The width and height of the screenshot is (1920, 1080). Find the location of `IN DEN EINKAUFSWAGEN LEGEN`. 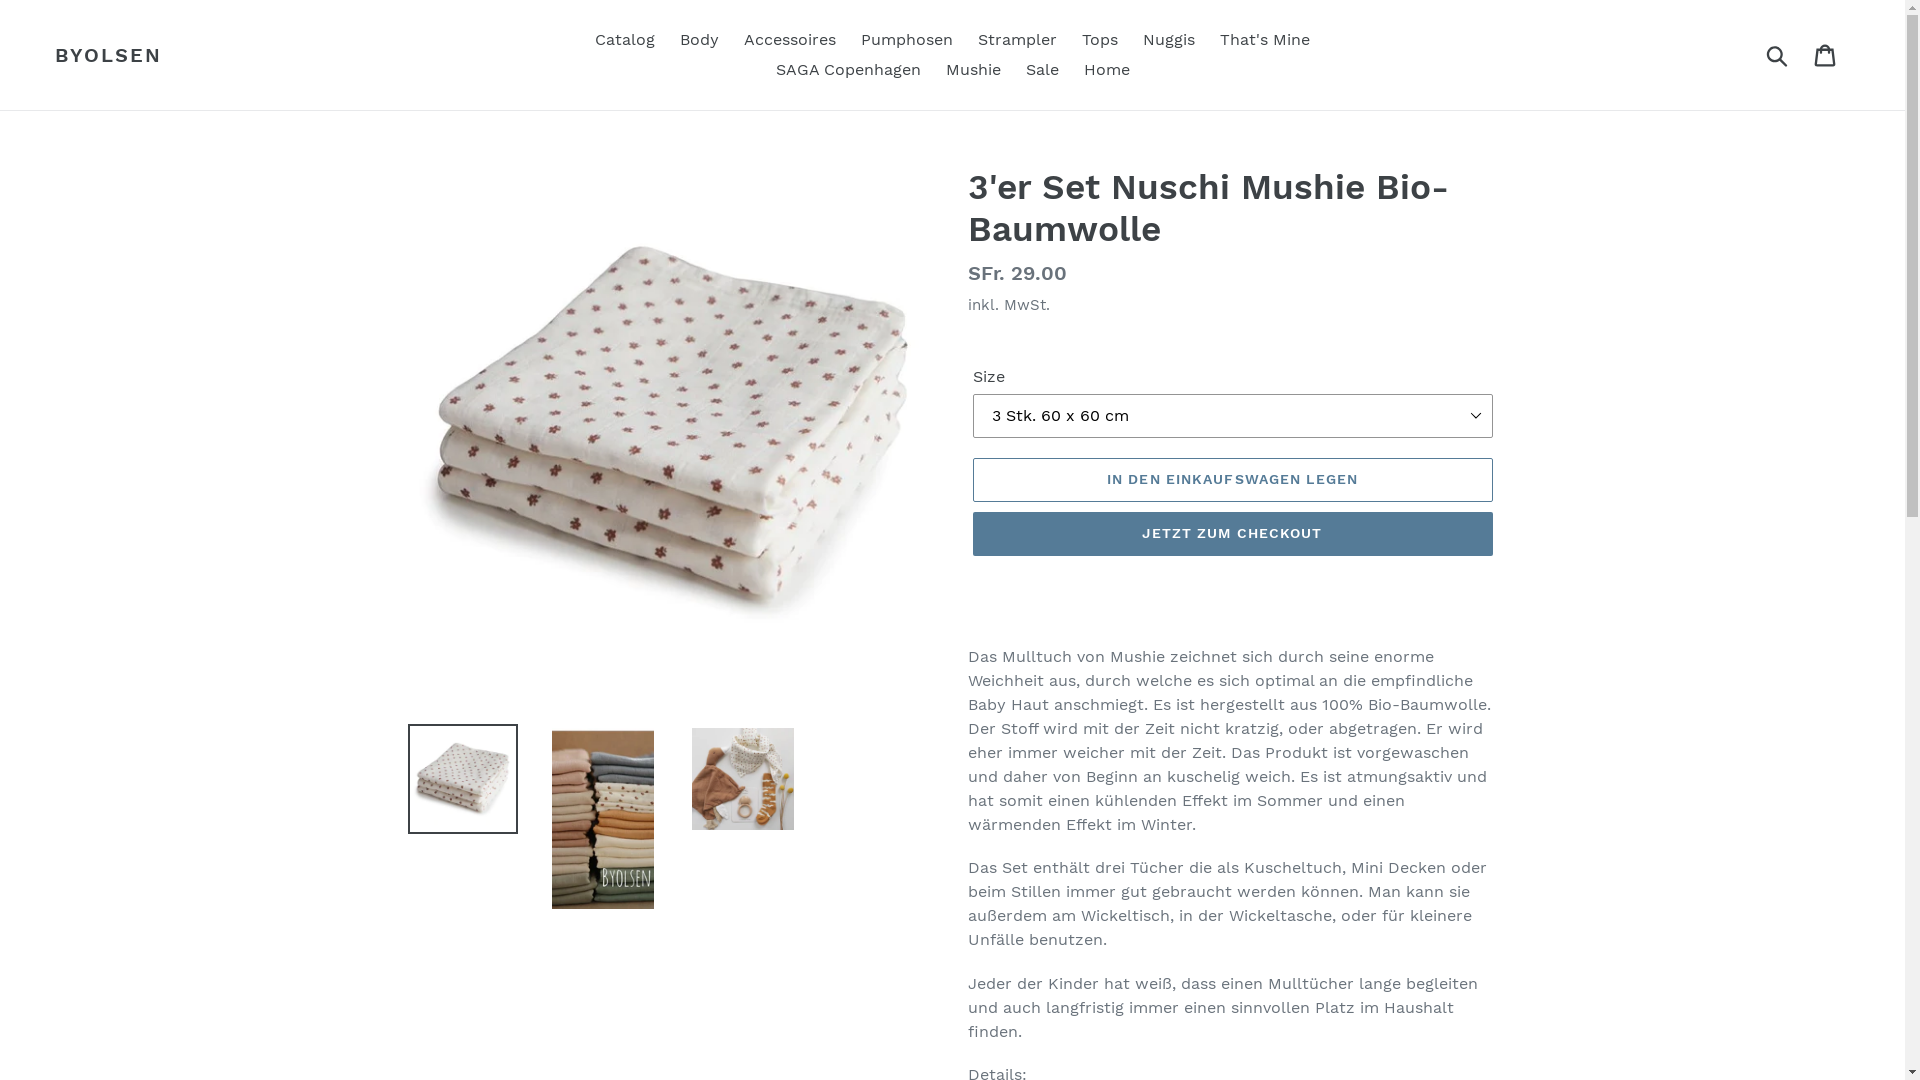

IN DEN EINKAUFSWAGEN LEGEN is located at coordinates (1232, 480).